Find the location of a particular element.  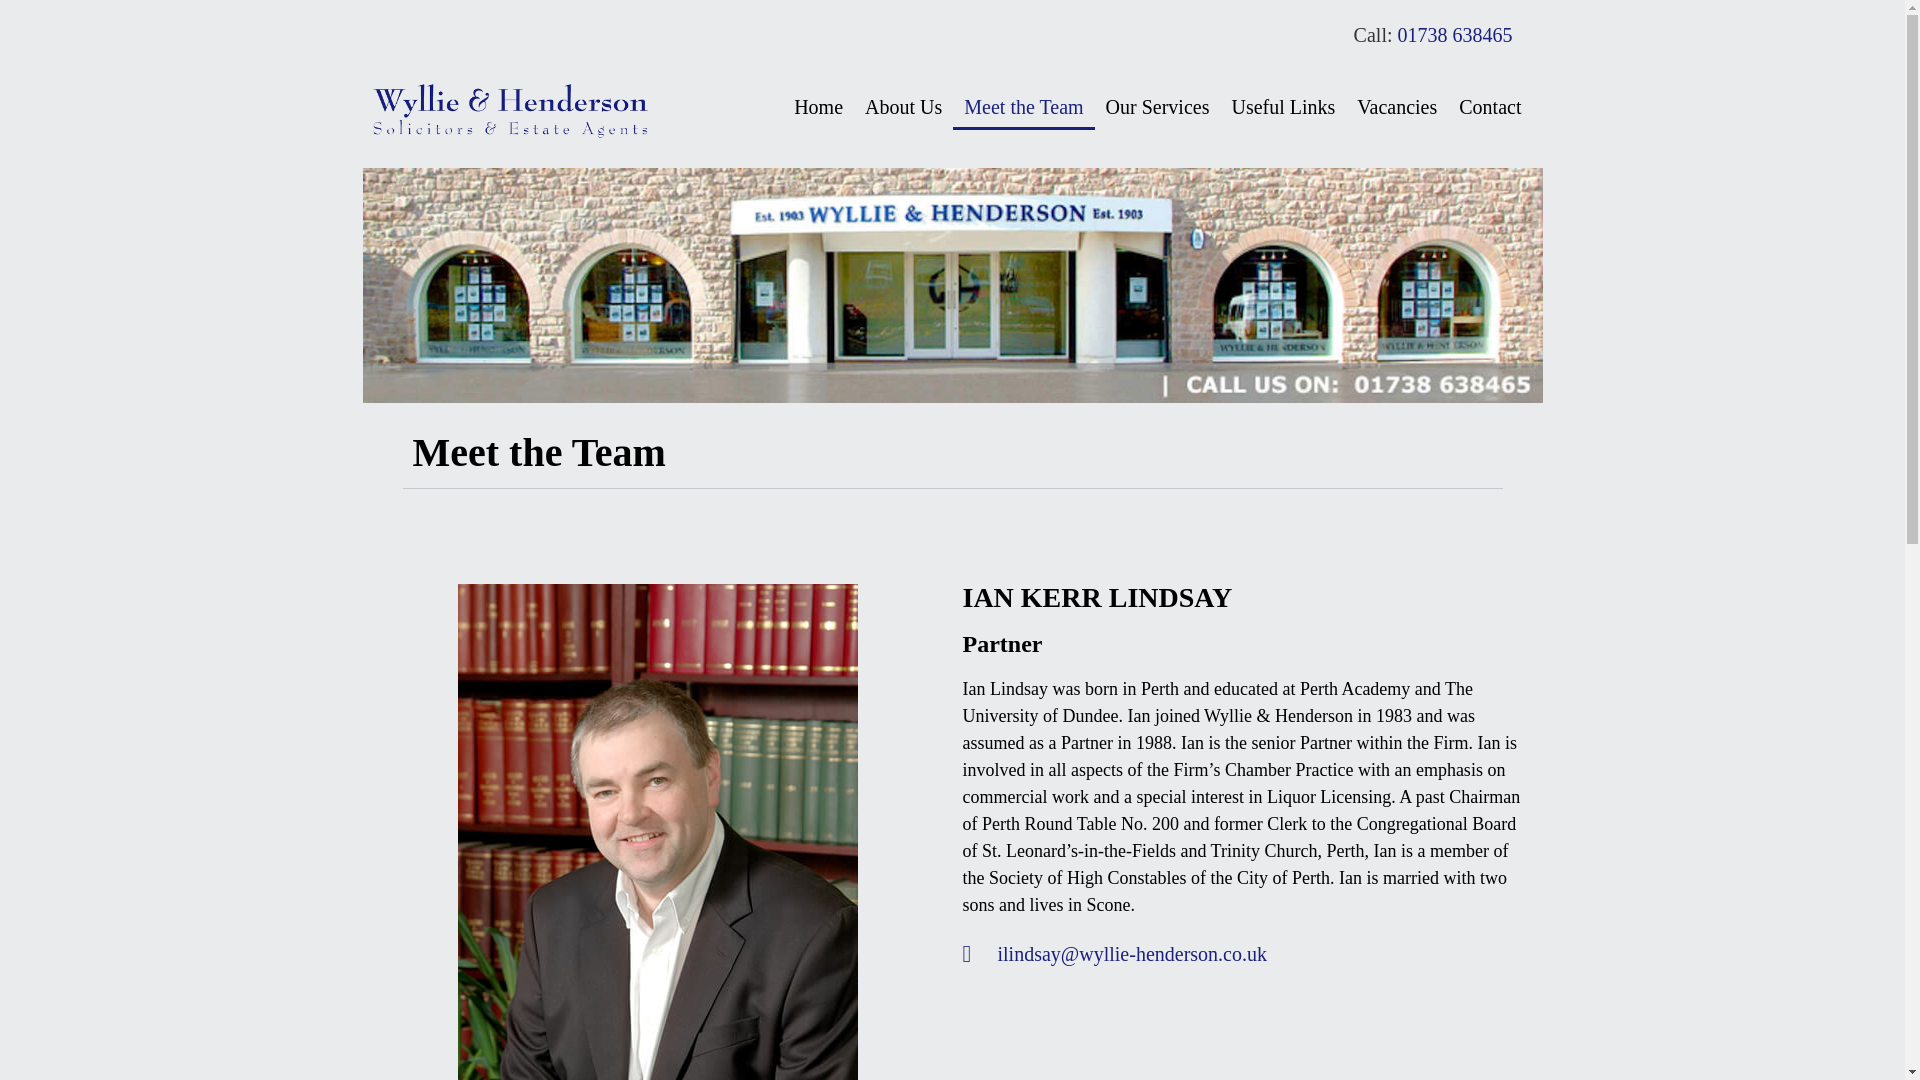

About Us is located at coordinates (903, 106).